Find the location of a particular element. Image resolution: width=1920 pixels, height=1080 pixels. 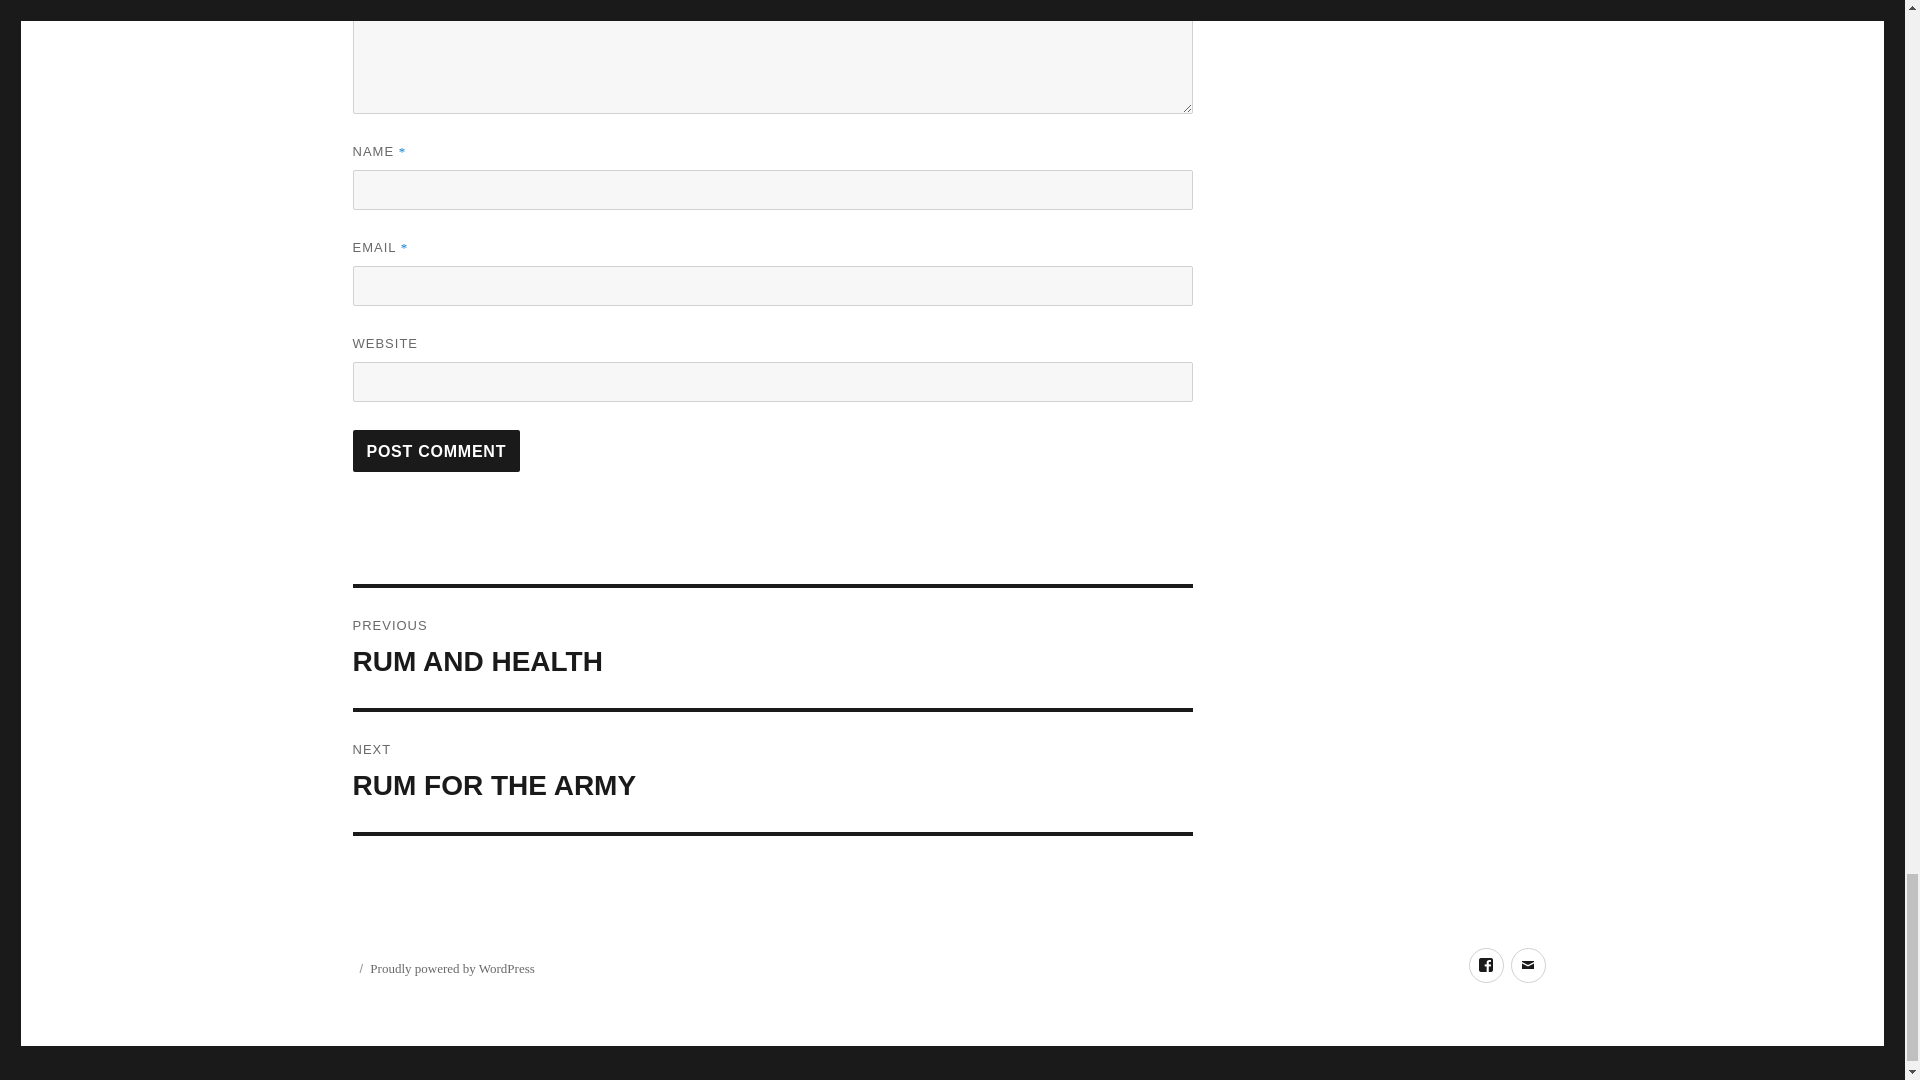

Post Comment is located at coordinates (772, 648).